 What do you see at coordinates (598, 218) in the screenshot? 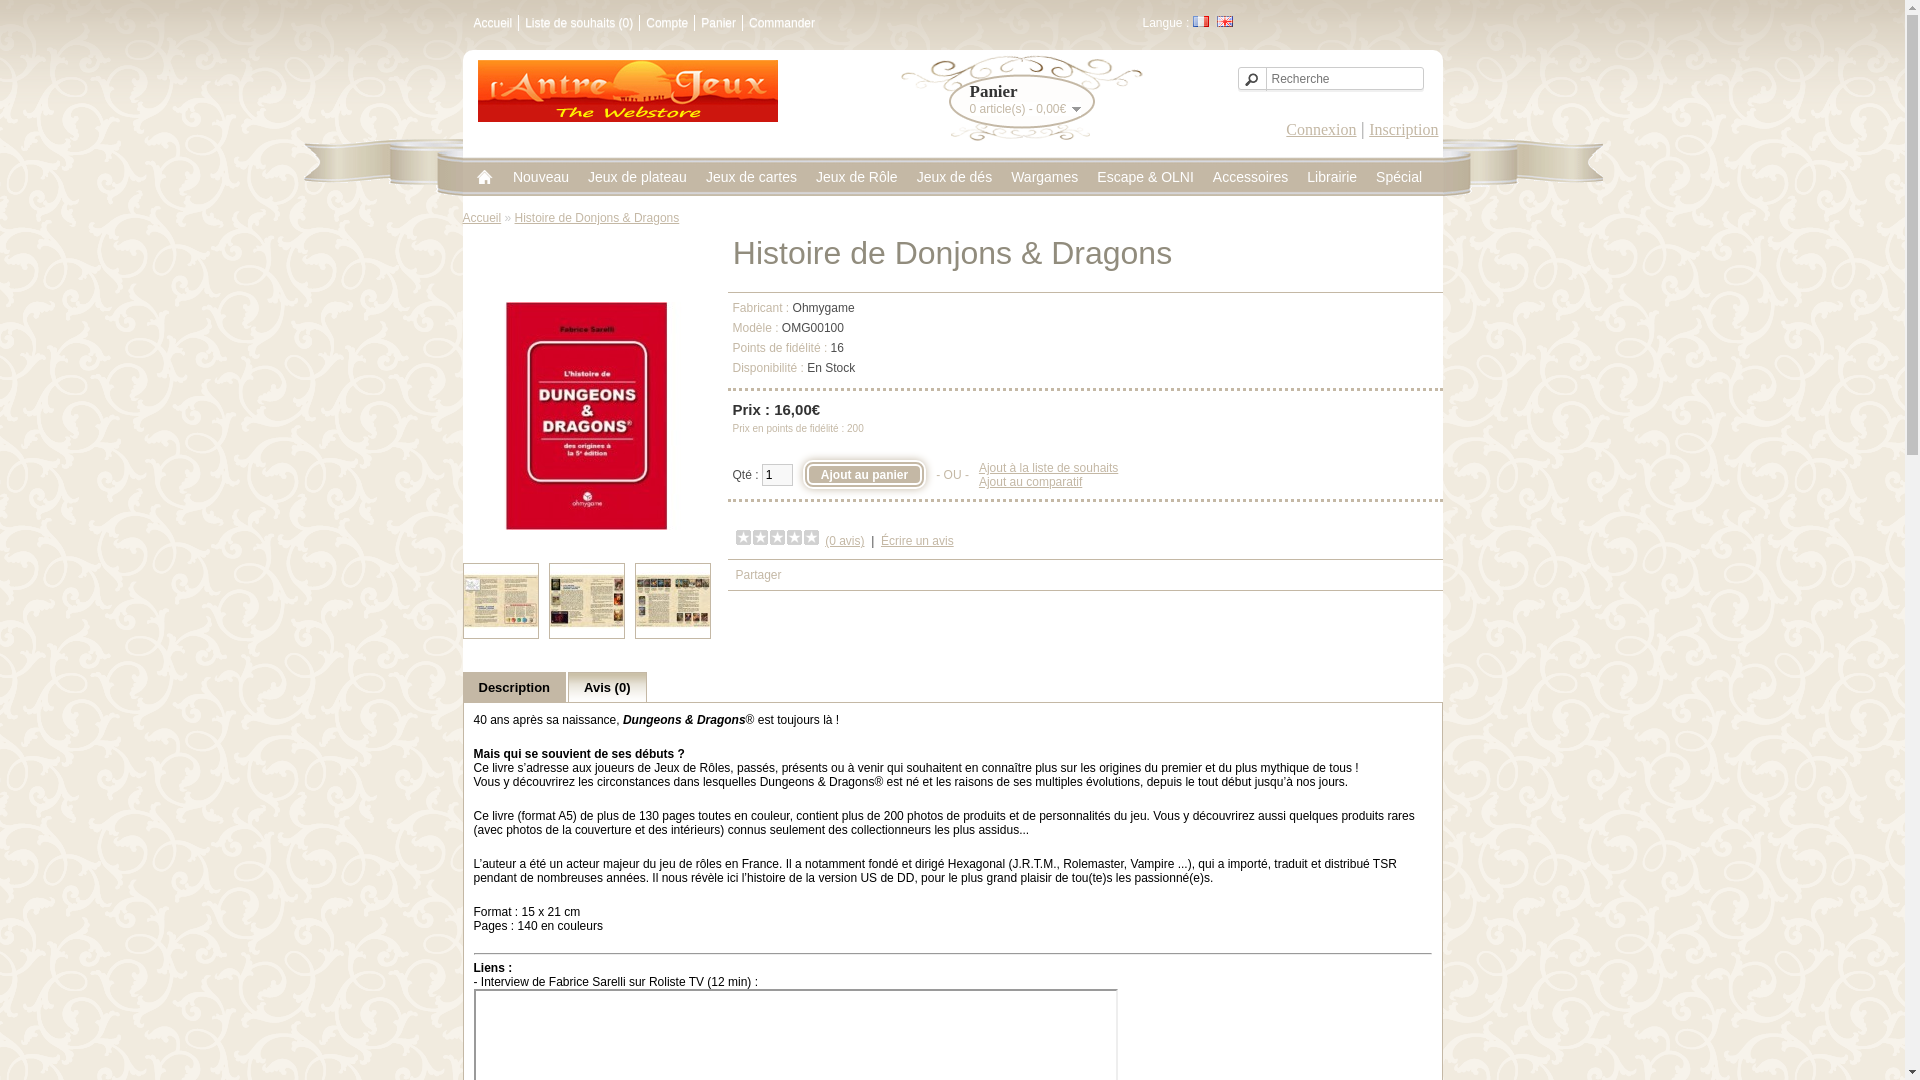
I see `Histoire de Donjons & Dragons` at bounding box center [598, 218].